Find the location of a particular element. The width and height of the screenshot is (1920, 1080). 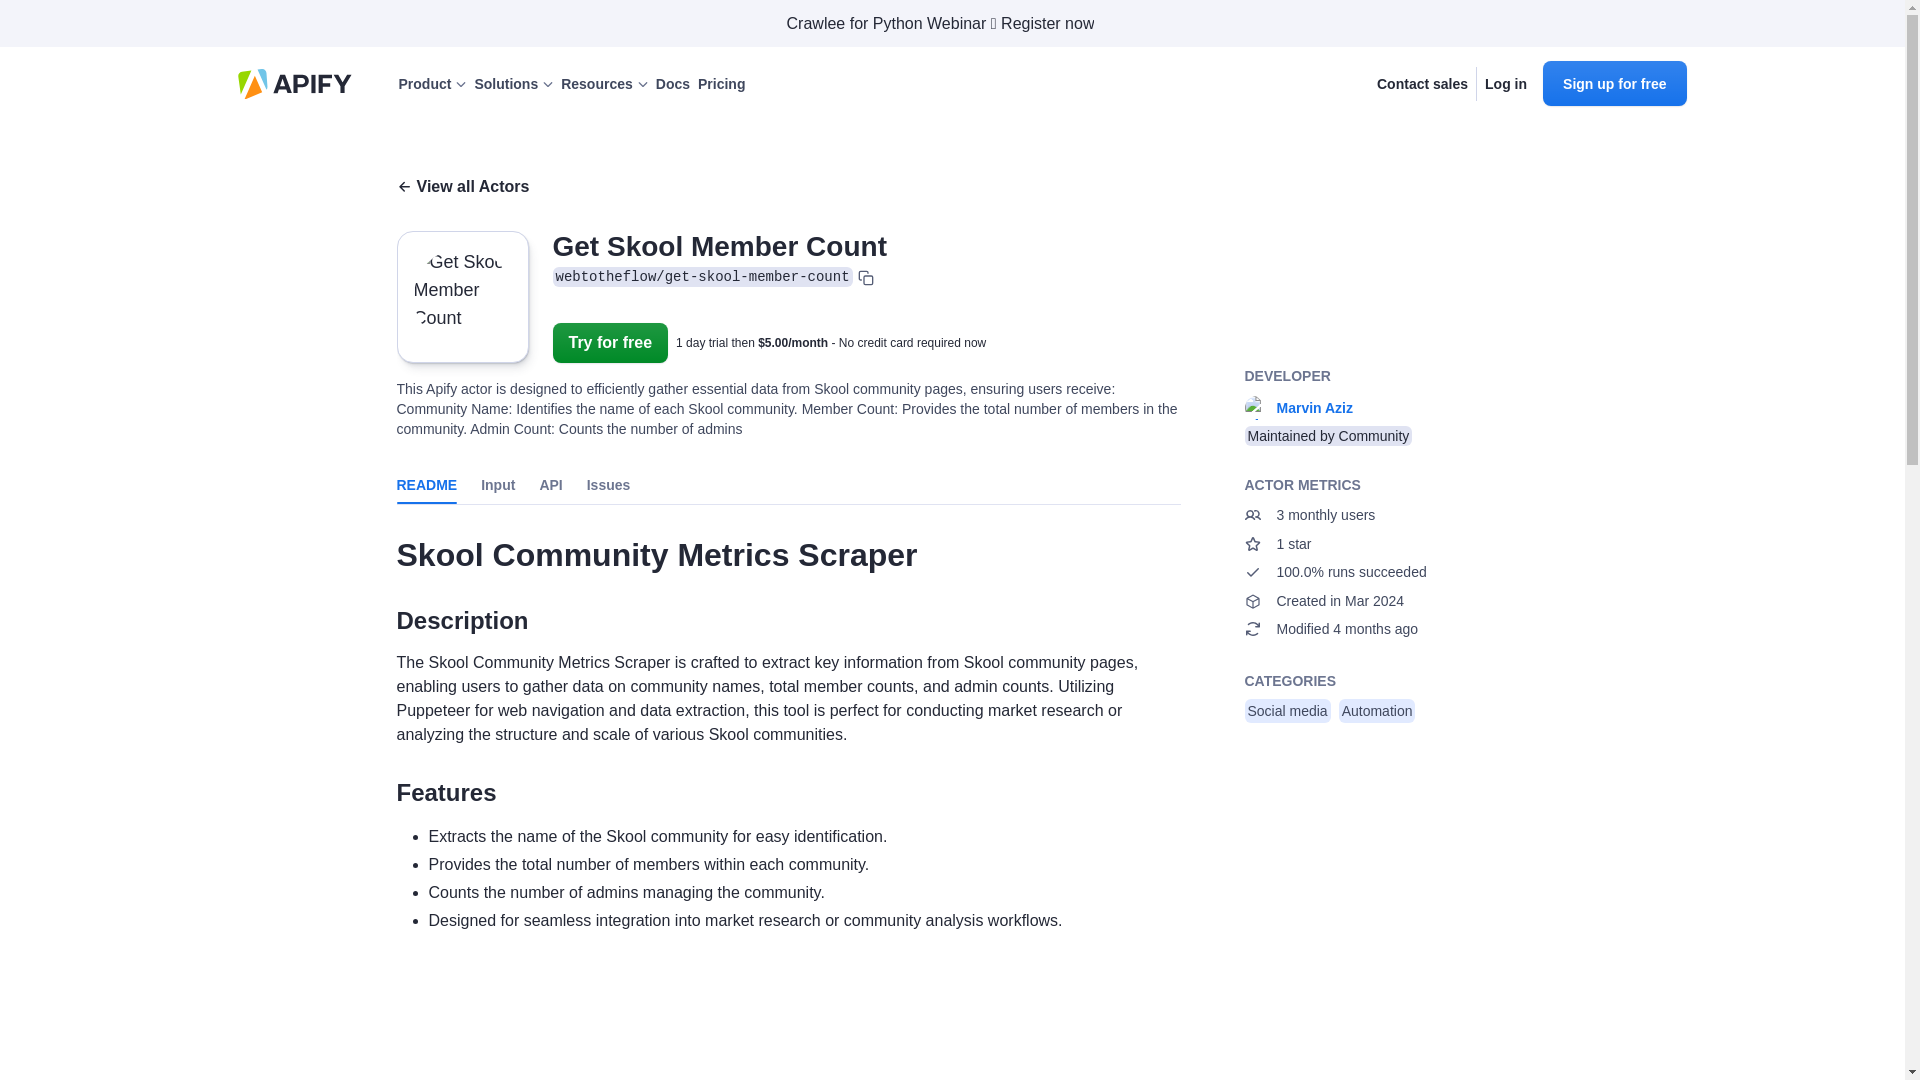

Sign up for free is located at coordinates (1614, 82).